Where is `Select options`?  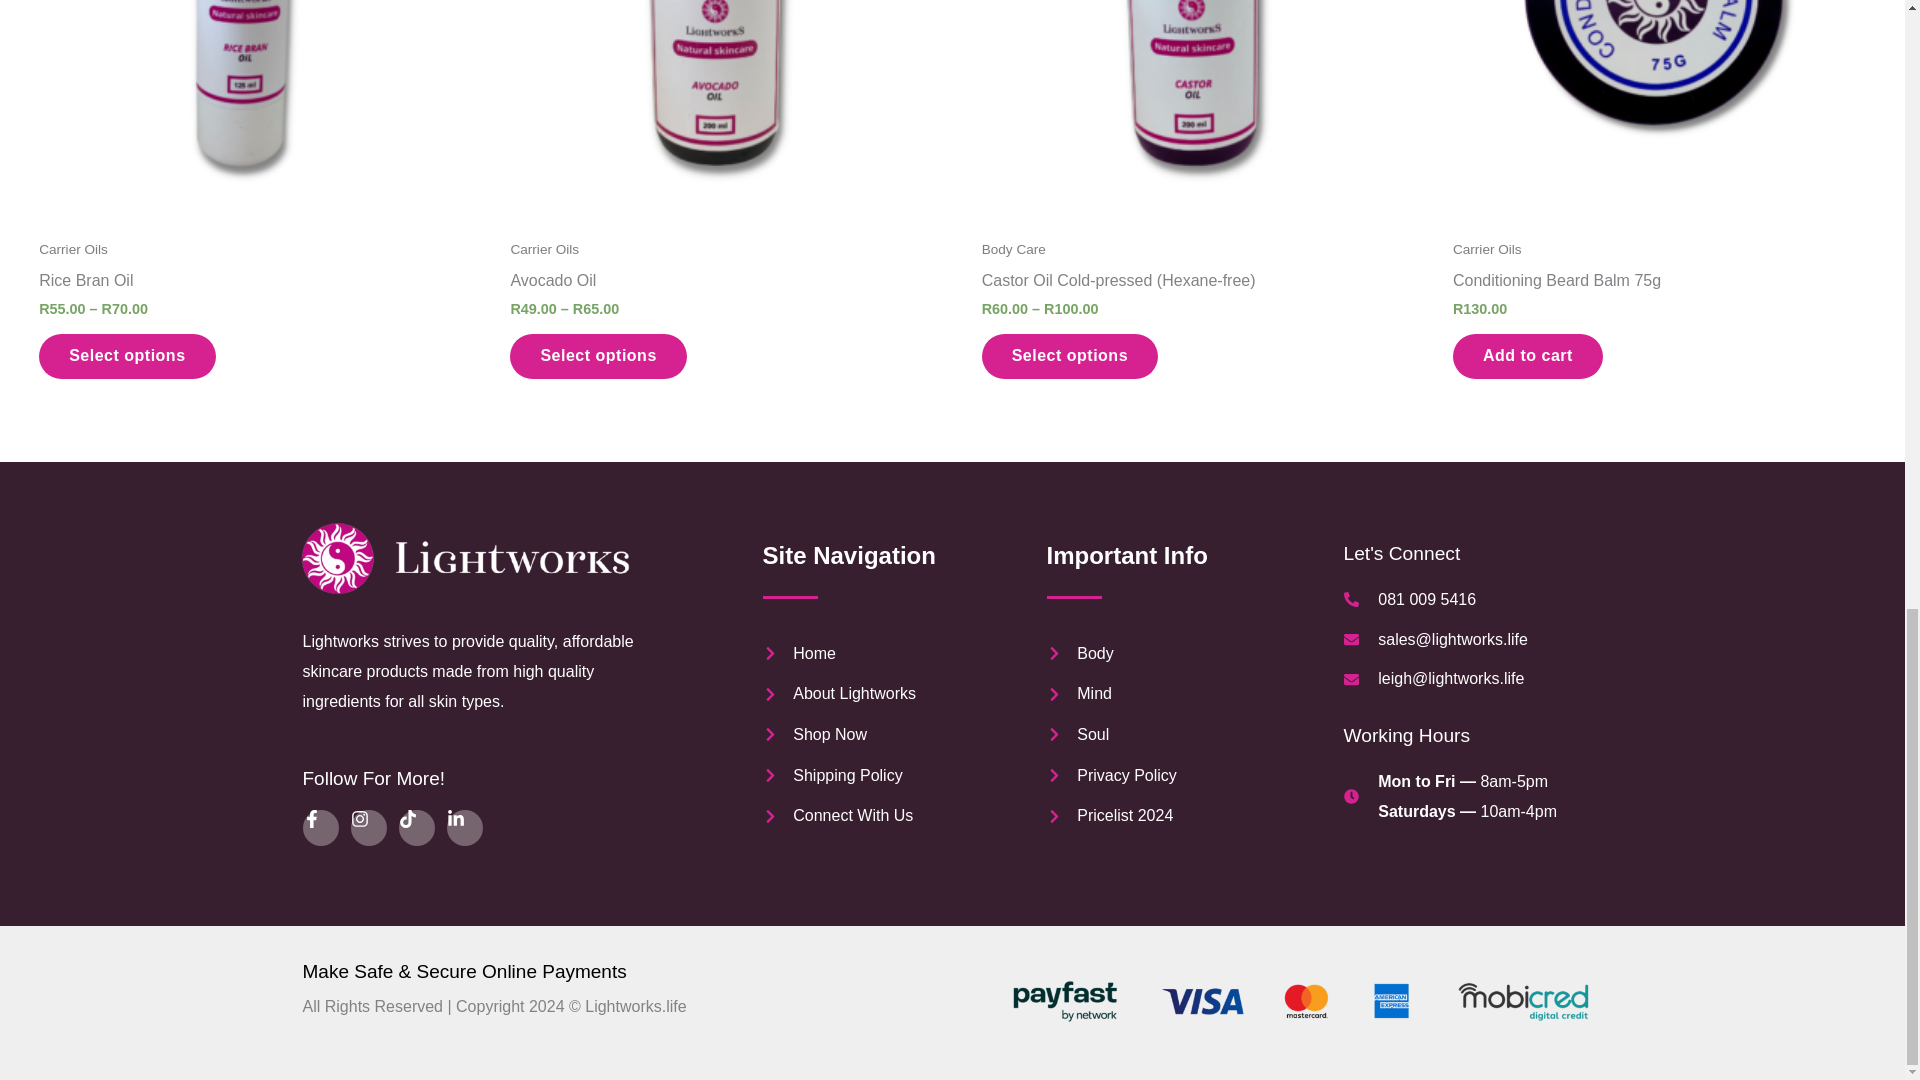 Select options is located at coordinates (126, 356).